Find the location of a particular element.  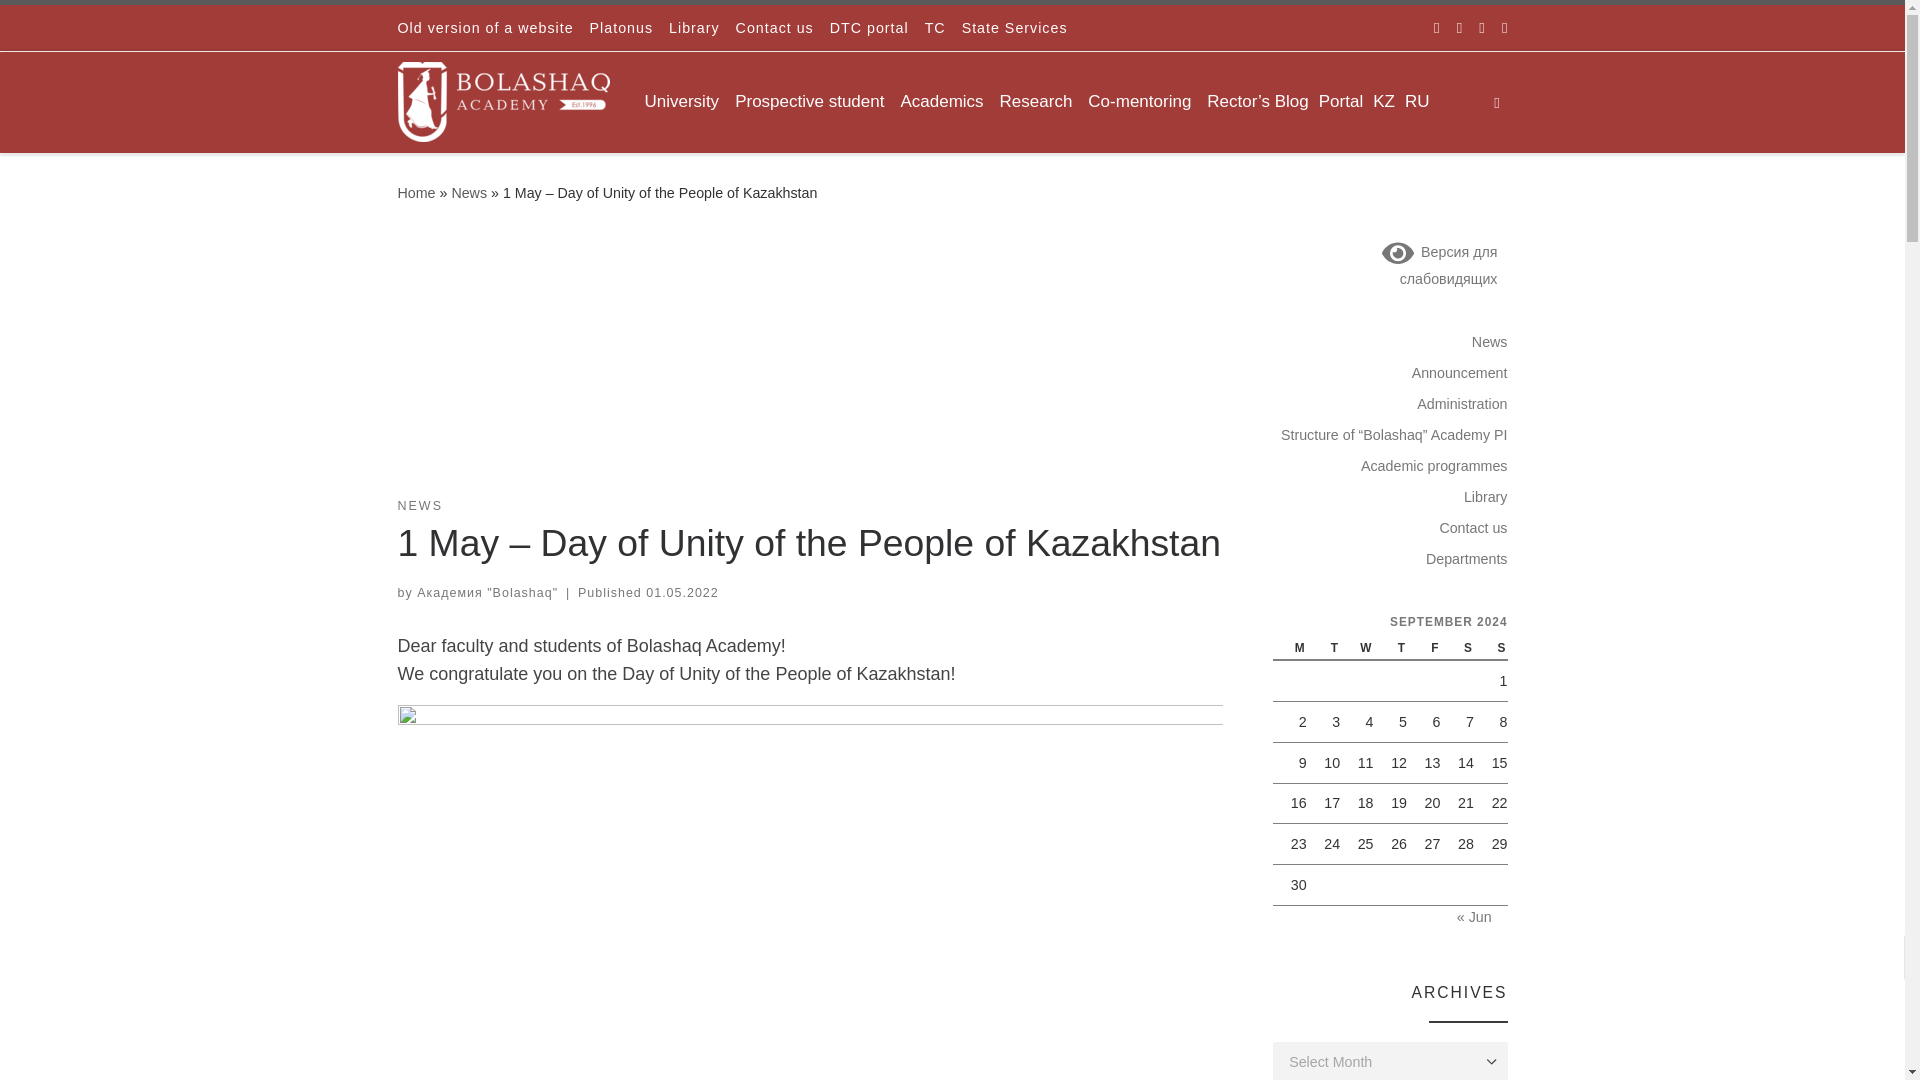

DTC portal is located at coordinates (869, 28).